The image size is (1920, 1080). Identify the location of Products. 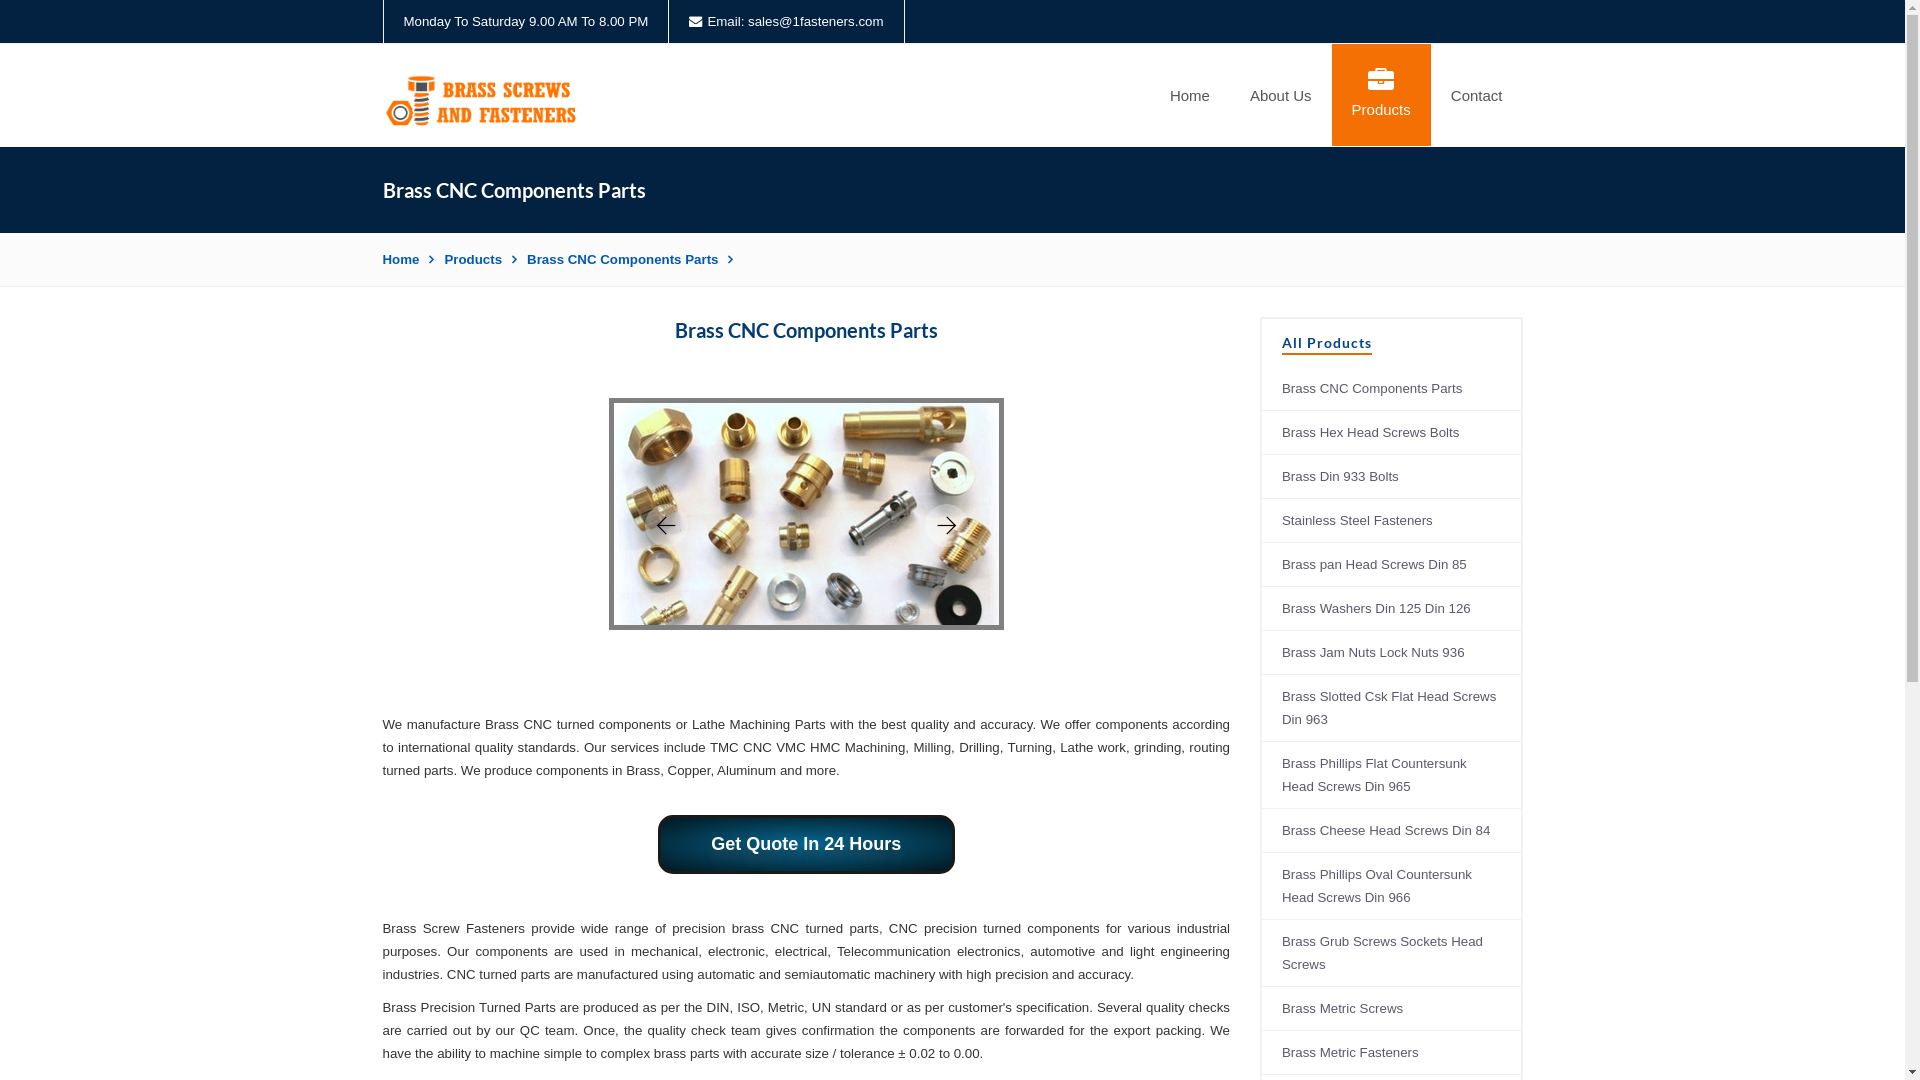
(1382, 95).